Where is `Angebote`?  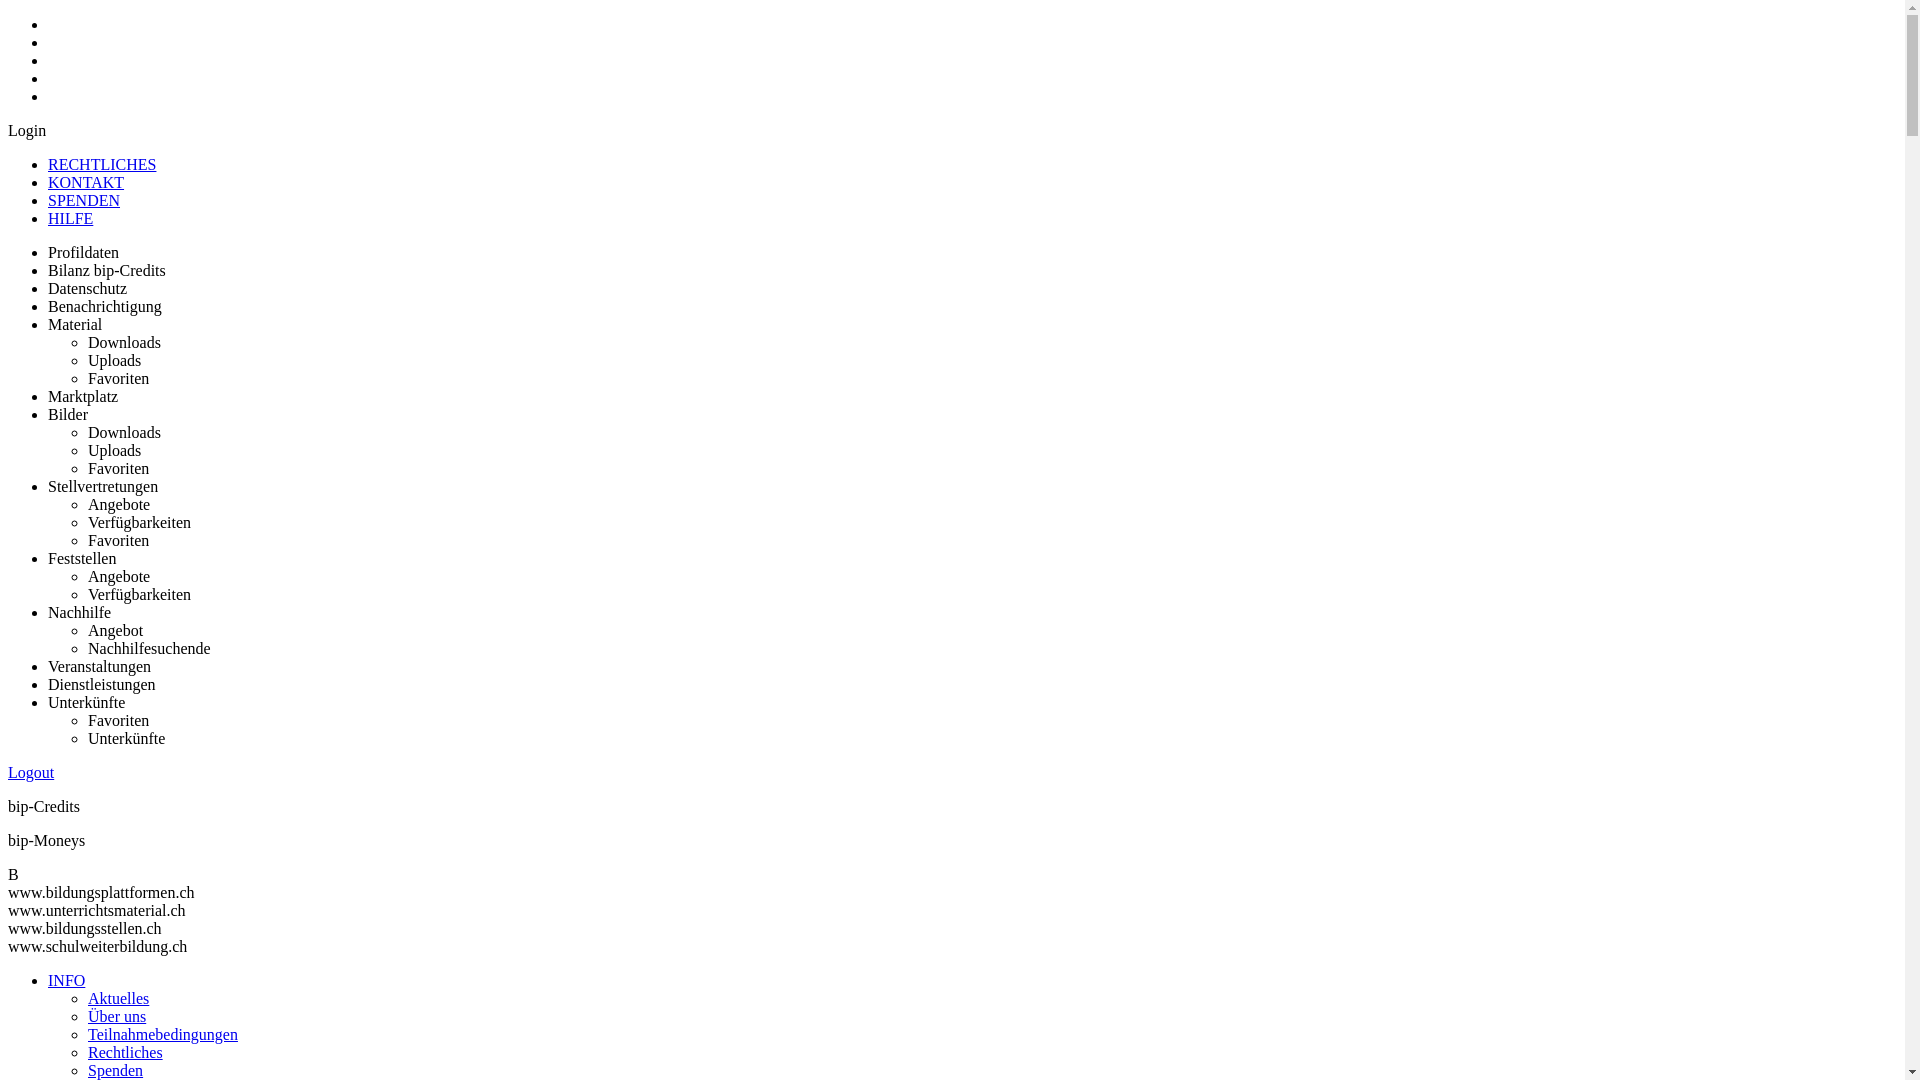 Angebote is located at coordinates (119, 504).